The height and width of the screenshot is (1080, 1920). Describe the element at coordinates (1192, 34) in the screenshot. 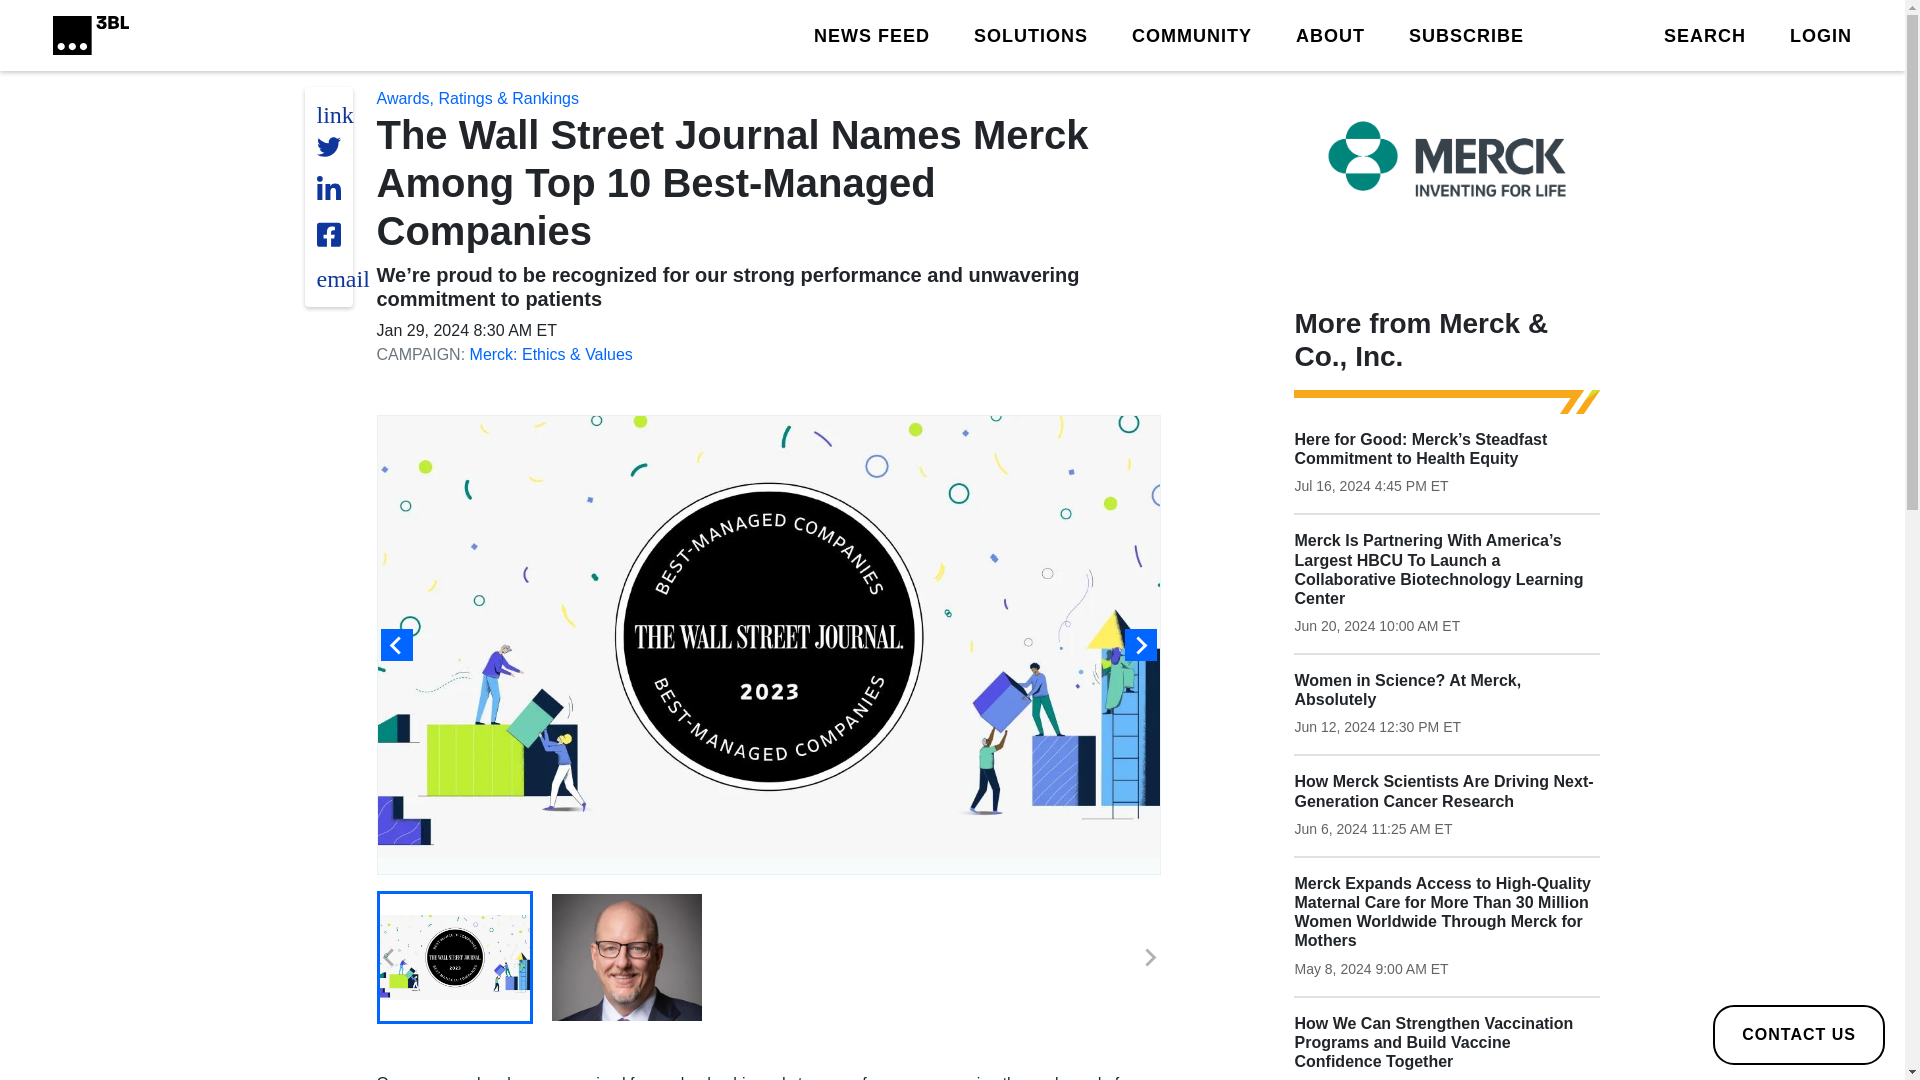

I see `COMMUNITY` at that location.